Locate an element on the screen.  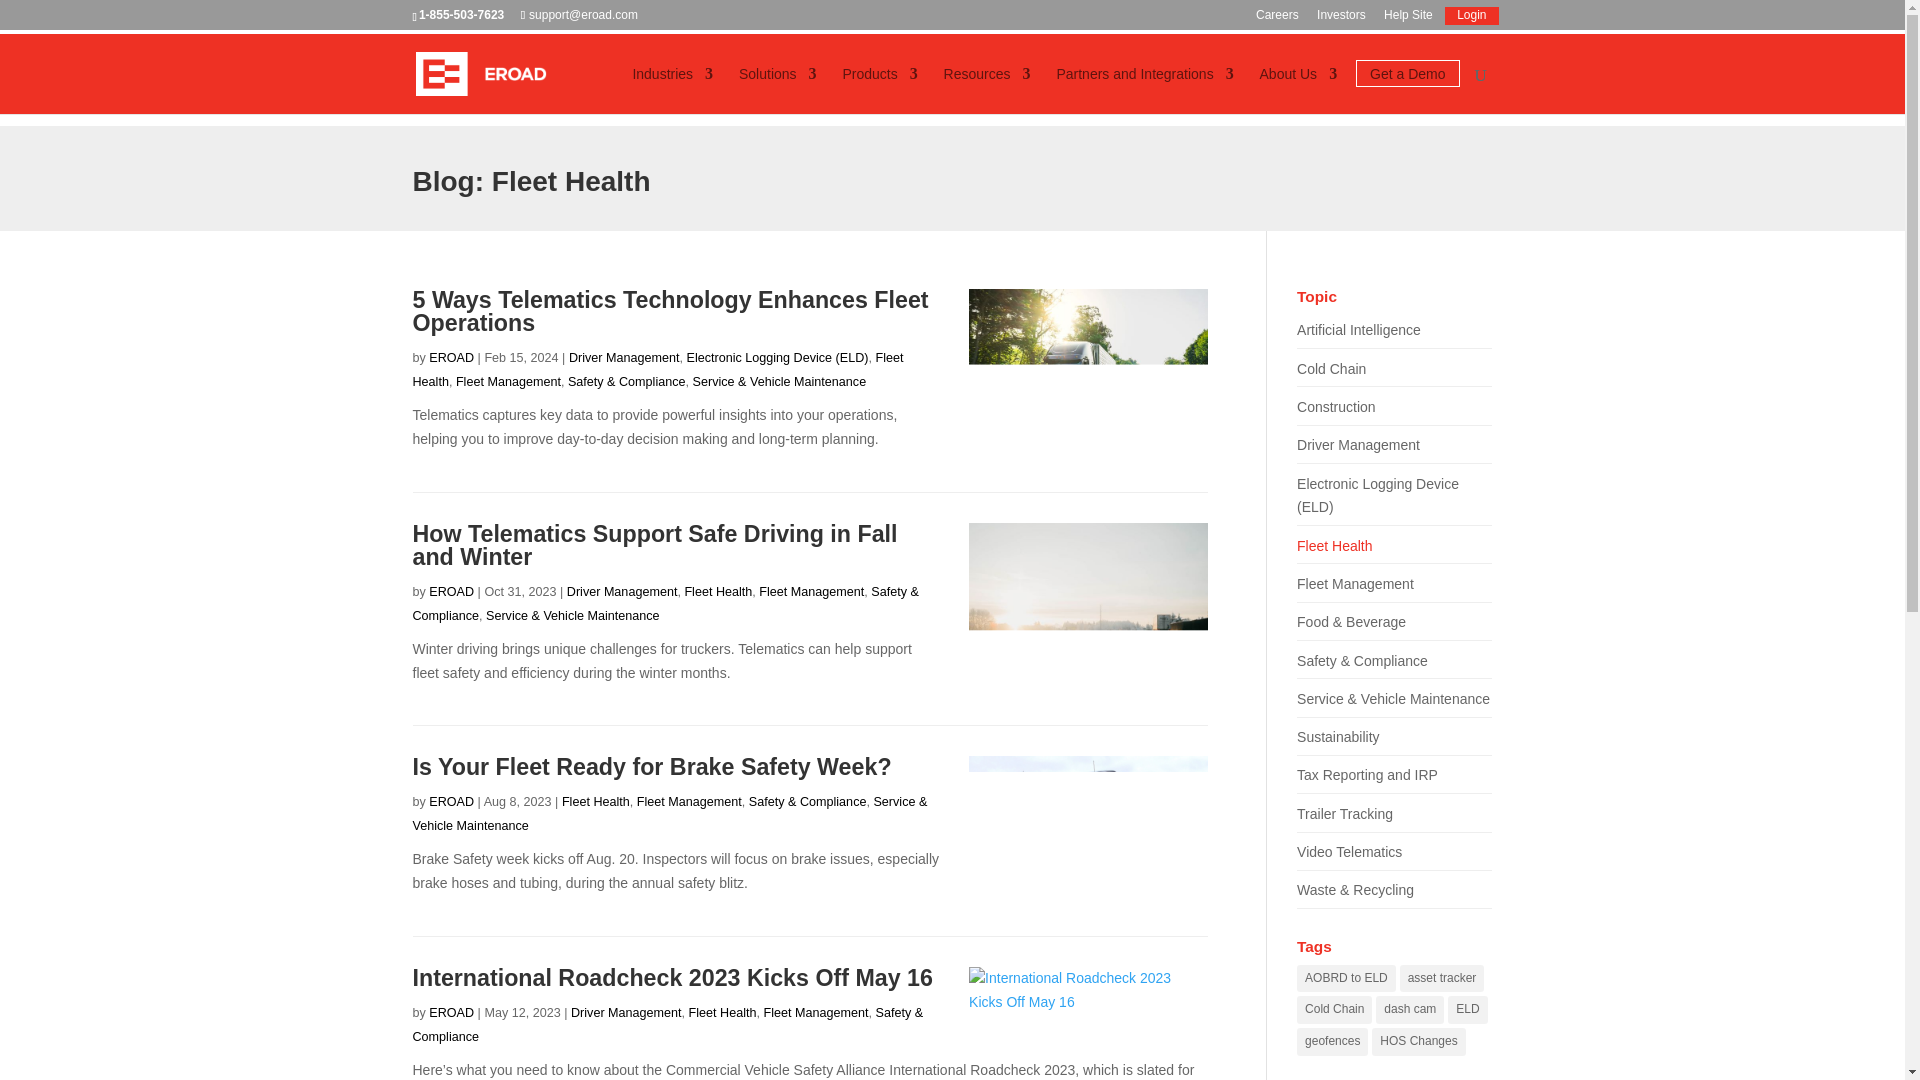
Investors is located at coordinates (1341, 19).